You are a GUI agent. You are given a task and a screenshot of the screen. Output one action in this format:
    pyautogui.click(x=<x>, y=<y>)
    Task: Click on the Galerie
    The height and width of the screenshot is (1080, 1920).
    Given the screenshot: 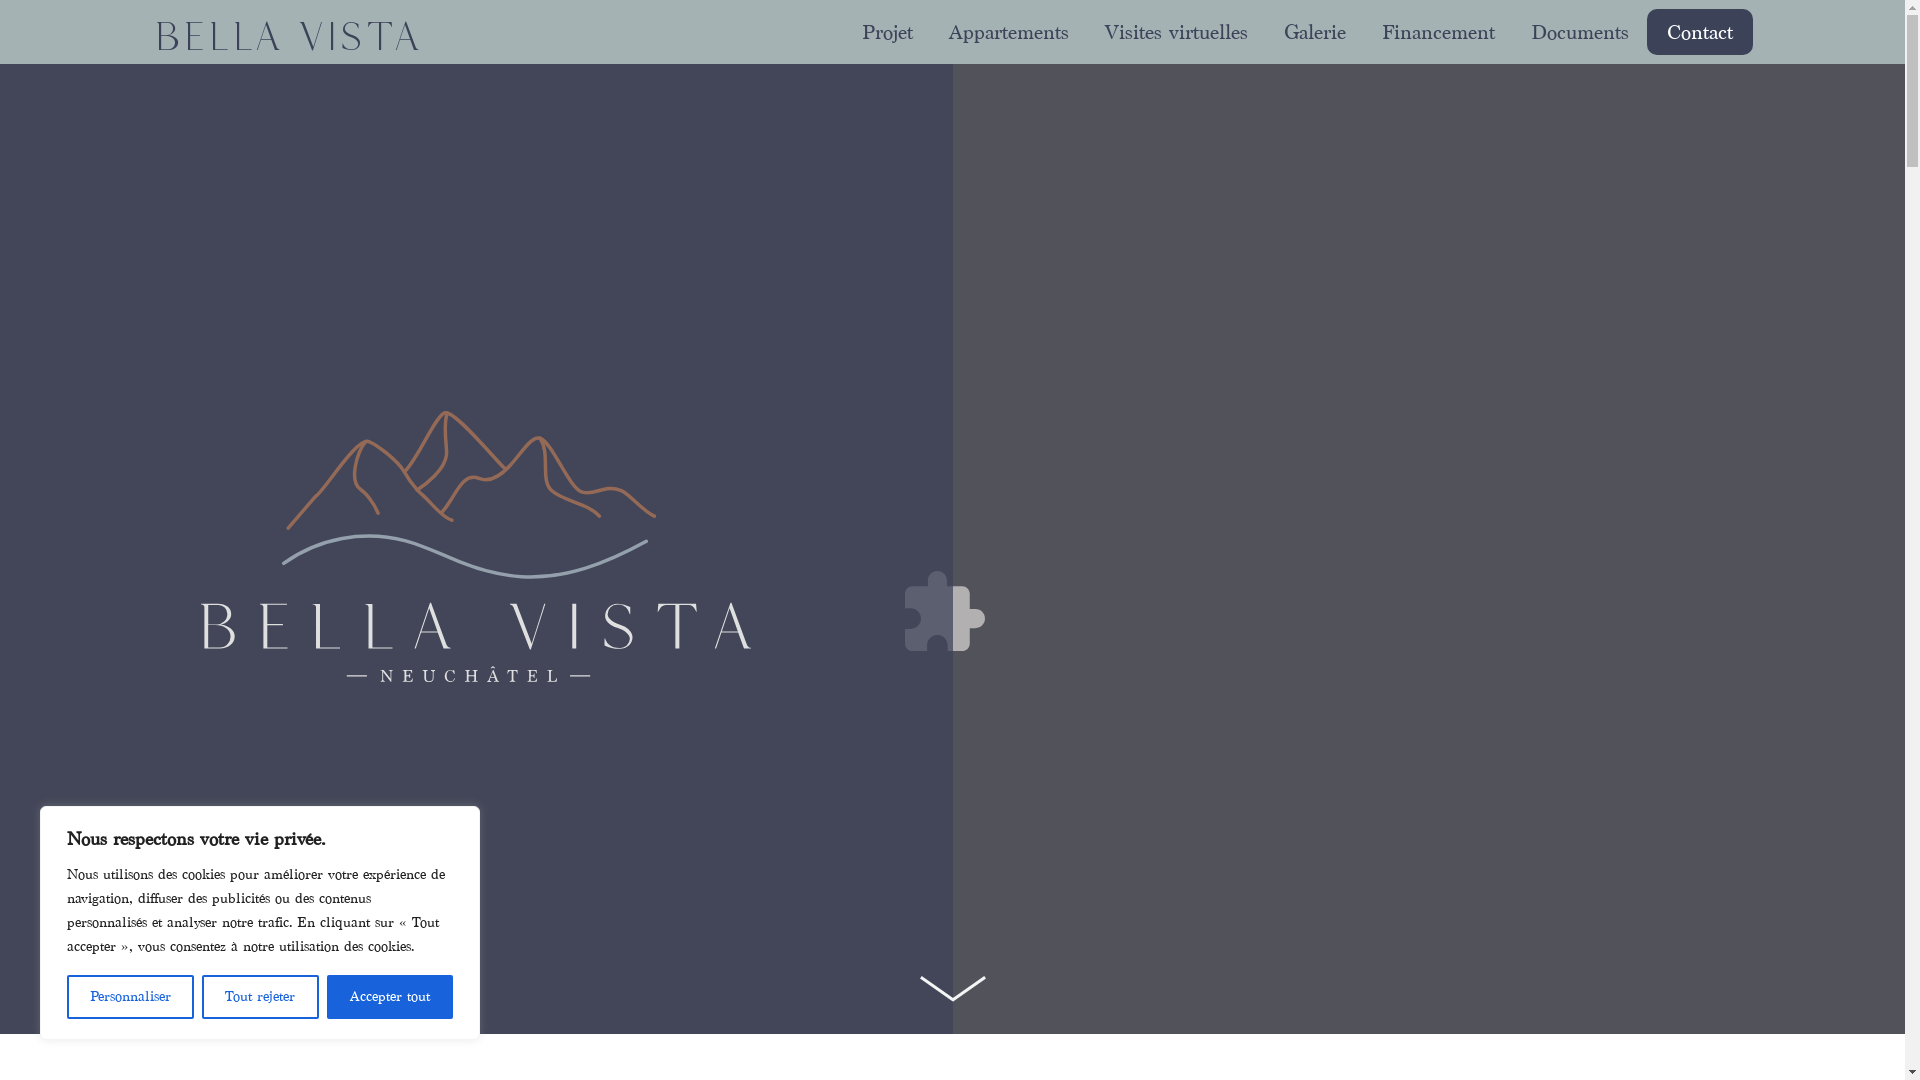 What is the action you would take?
    pyautogui.click(x=1315, y=30)
    